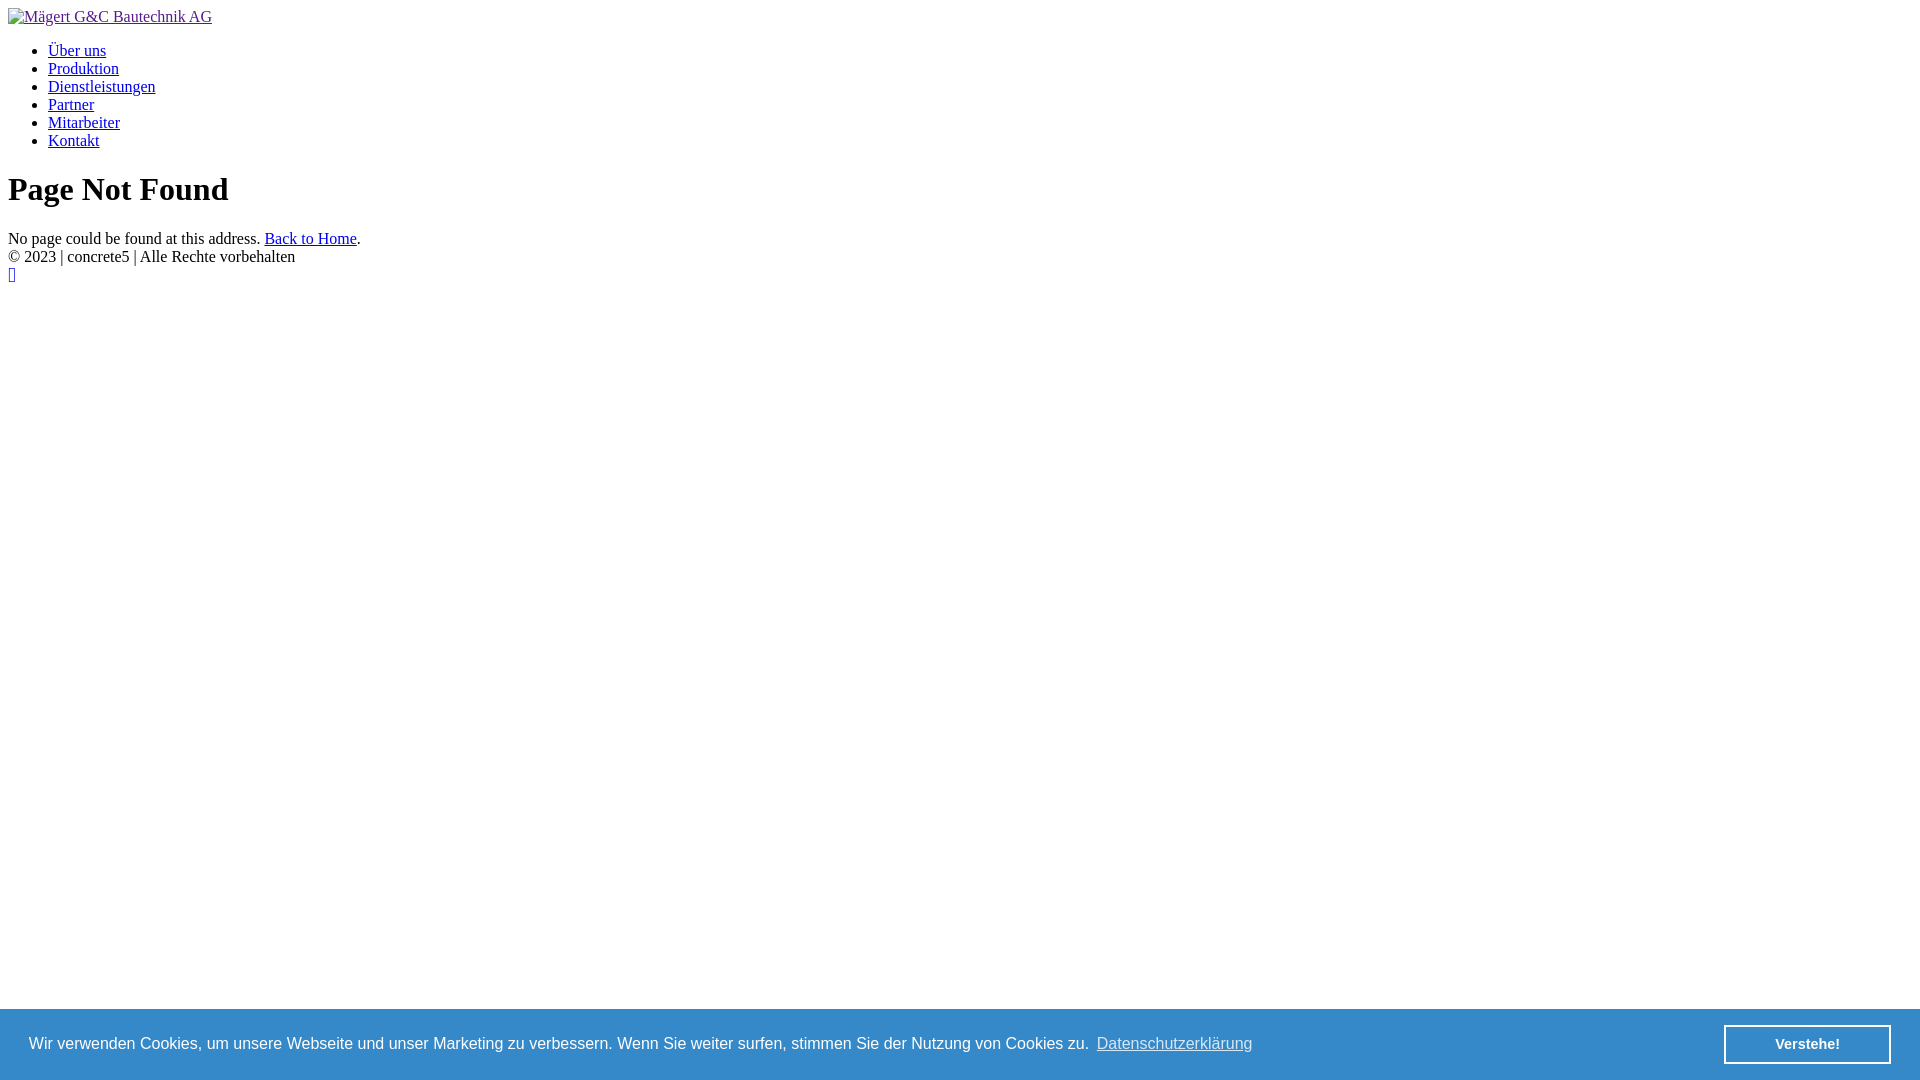 Image resolution: width=1920 pixels, height=1080 pixels. I want to click on Dienstleistungen, so click(102, 86).